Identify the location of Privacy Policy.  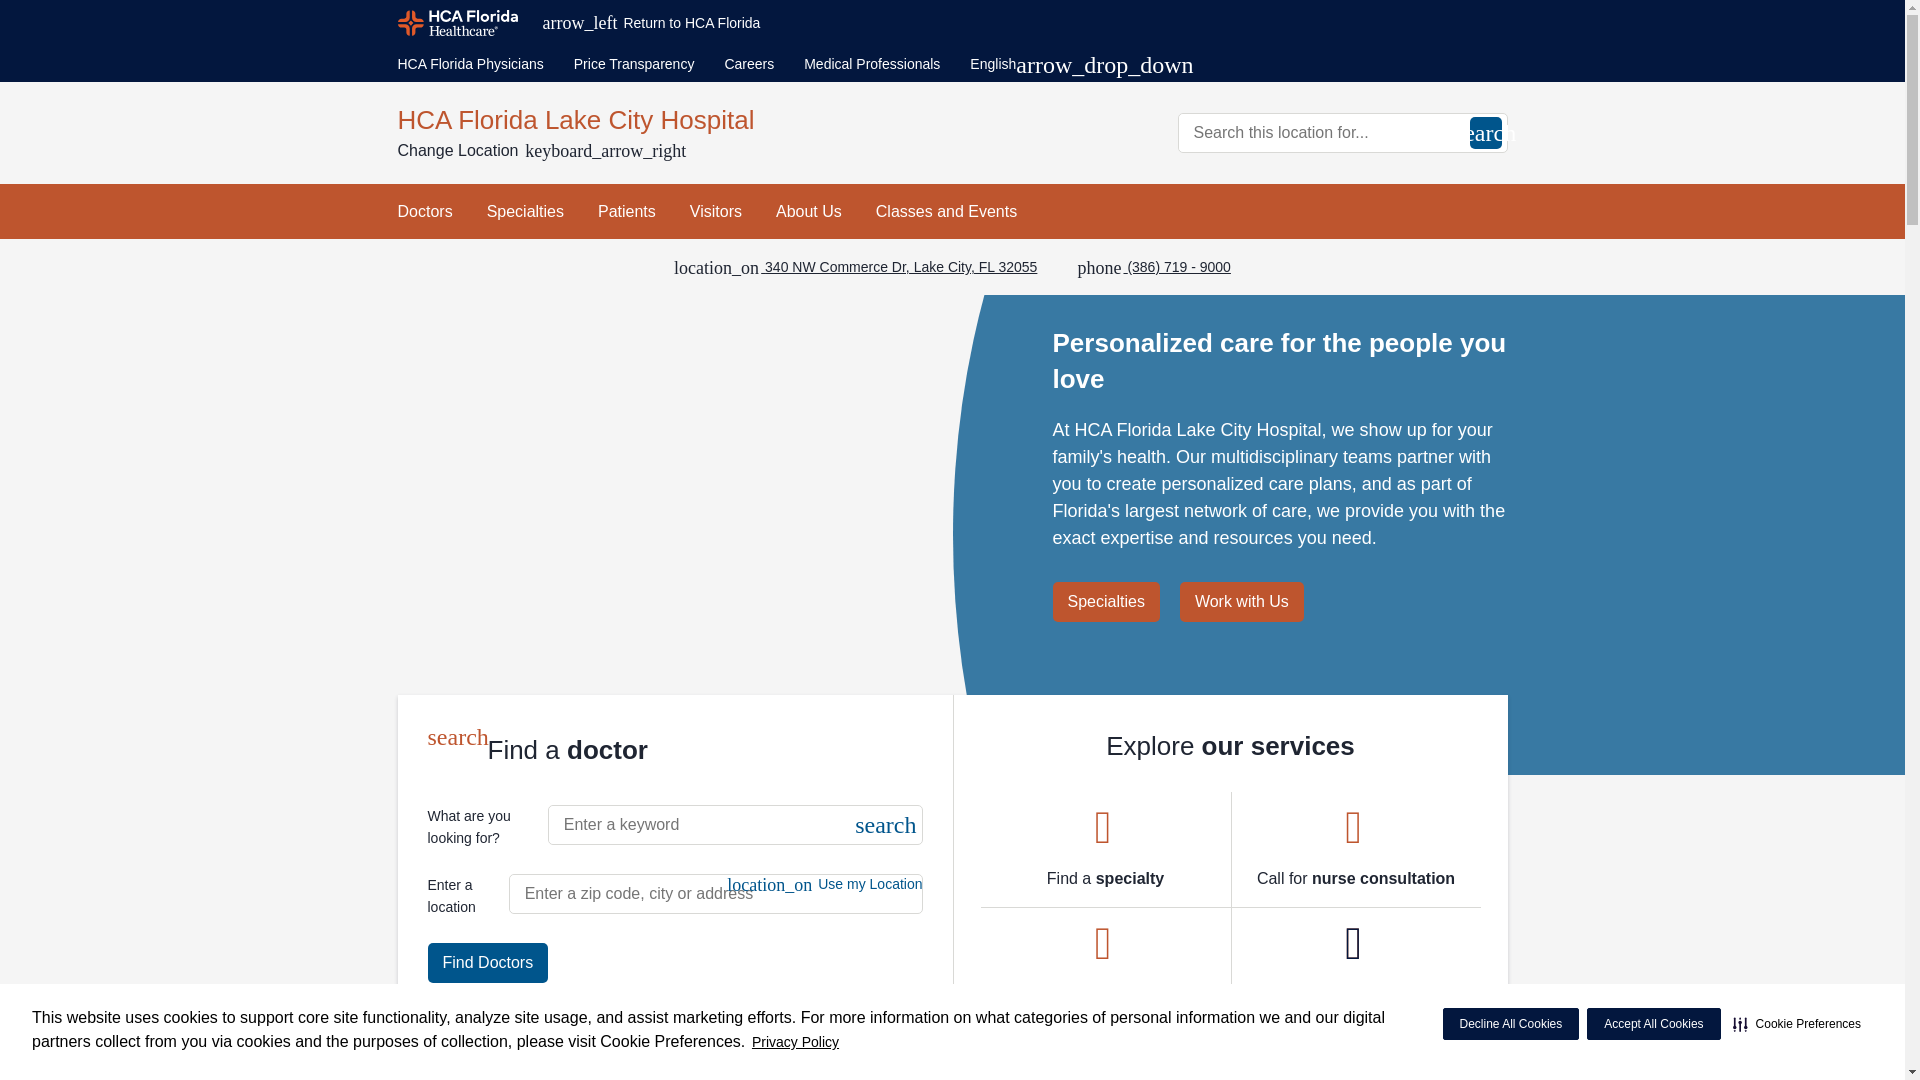
(795, 1042).